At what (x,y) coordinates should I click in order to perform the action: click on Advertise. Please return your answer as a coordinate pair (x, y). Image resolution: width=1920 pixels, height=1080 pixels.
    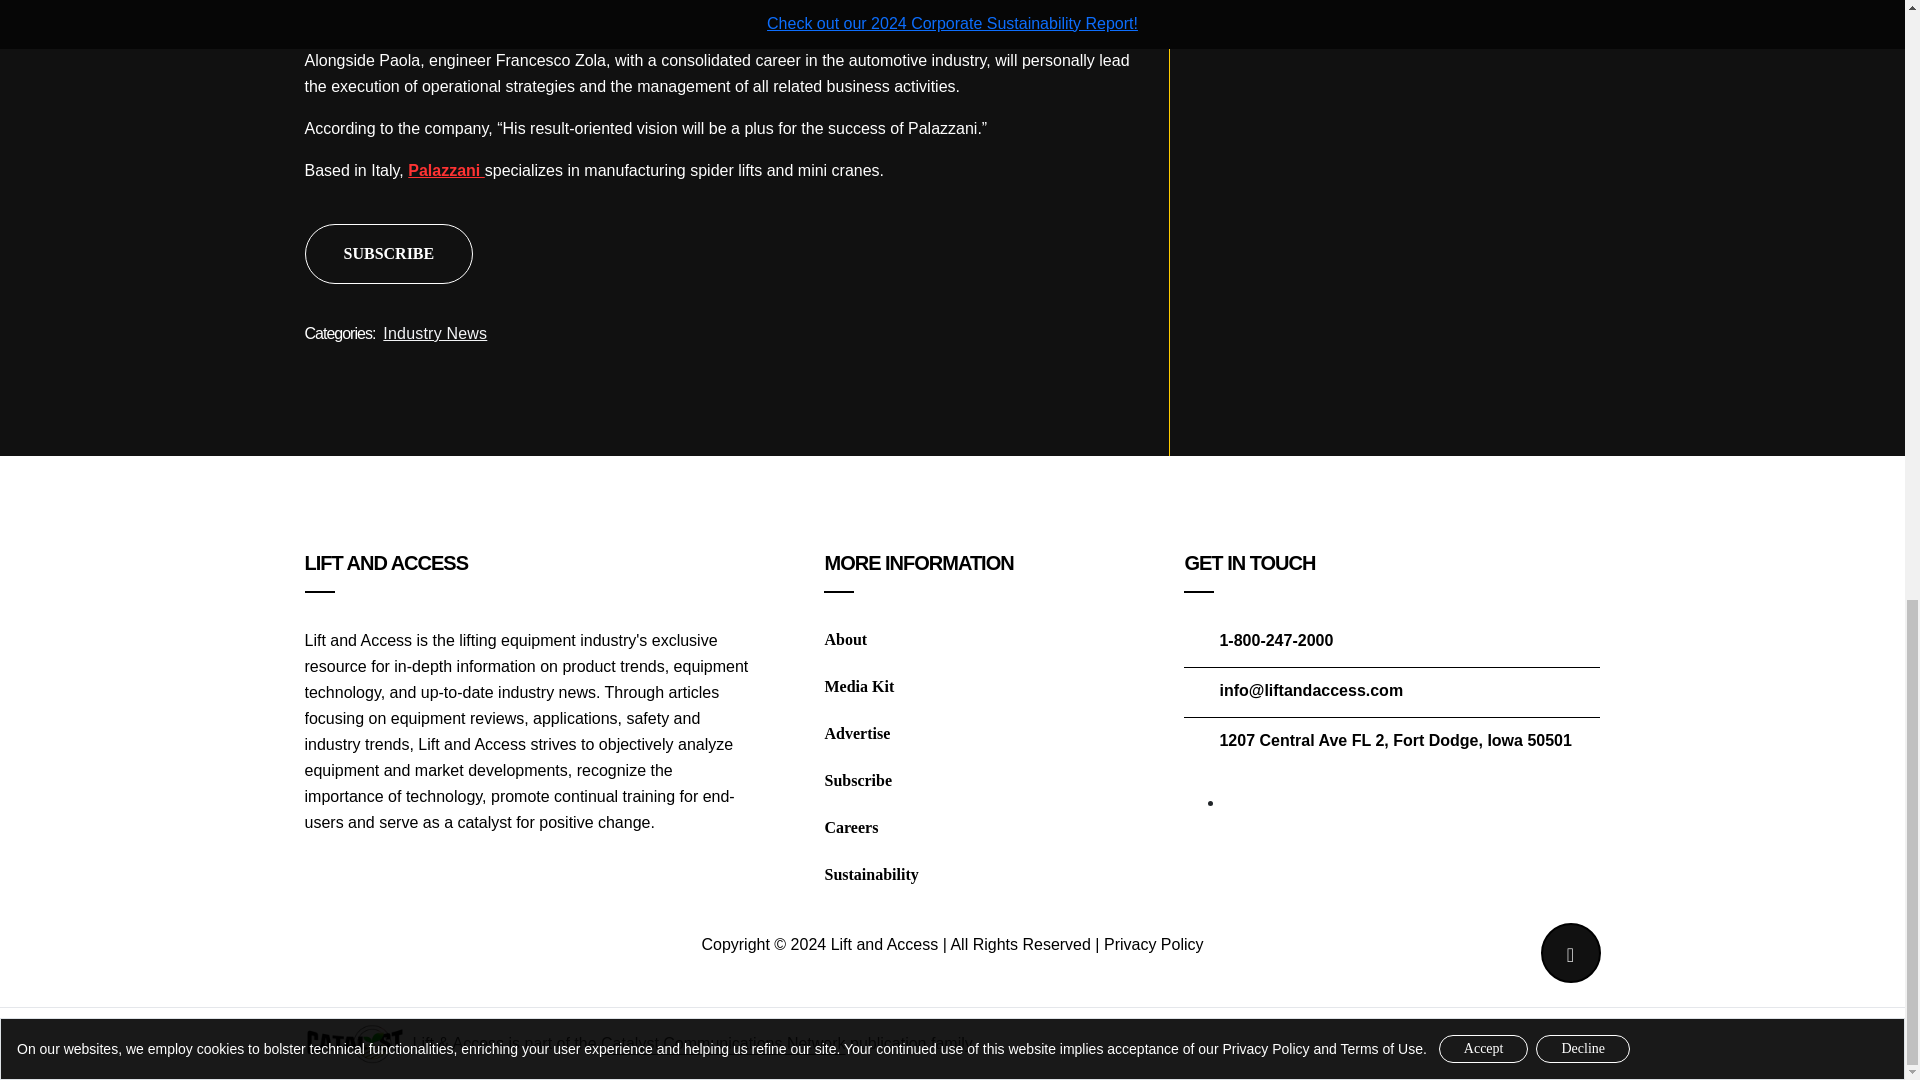
    Looking at the image, I should click on (856, 732).